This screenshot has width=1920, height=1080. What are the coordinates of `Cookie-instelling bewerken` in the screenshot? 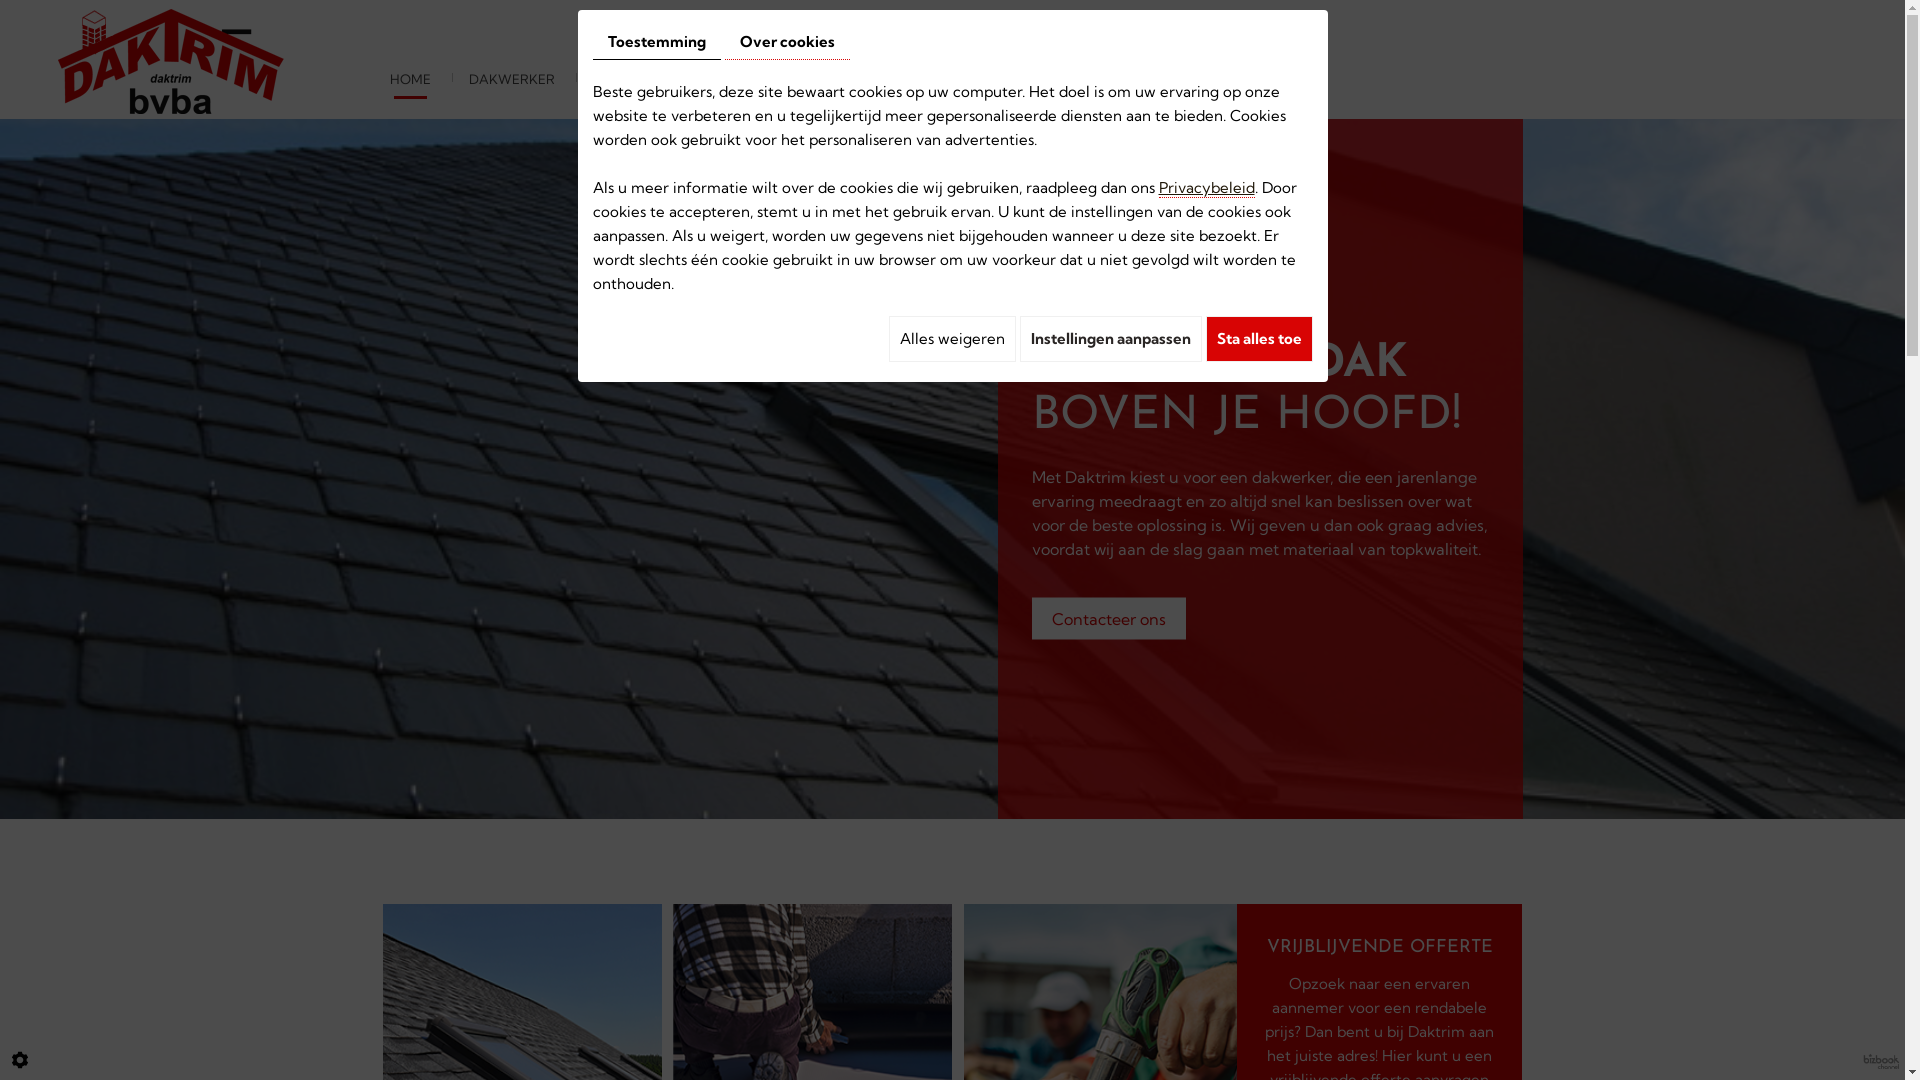 It's located at (20, 1060).